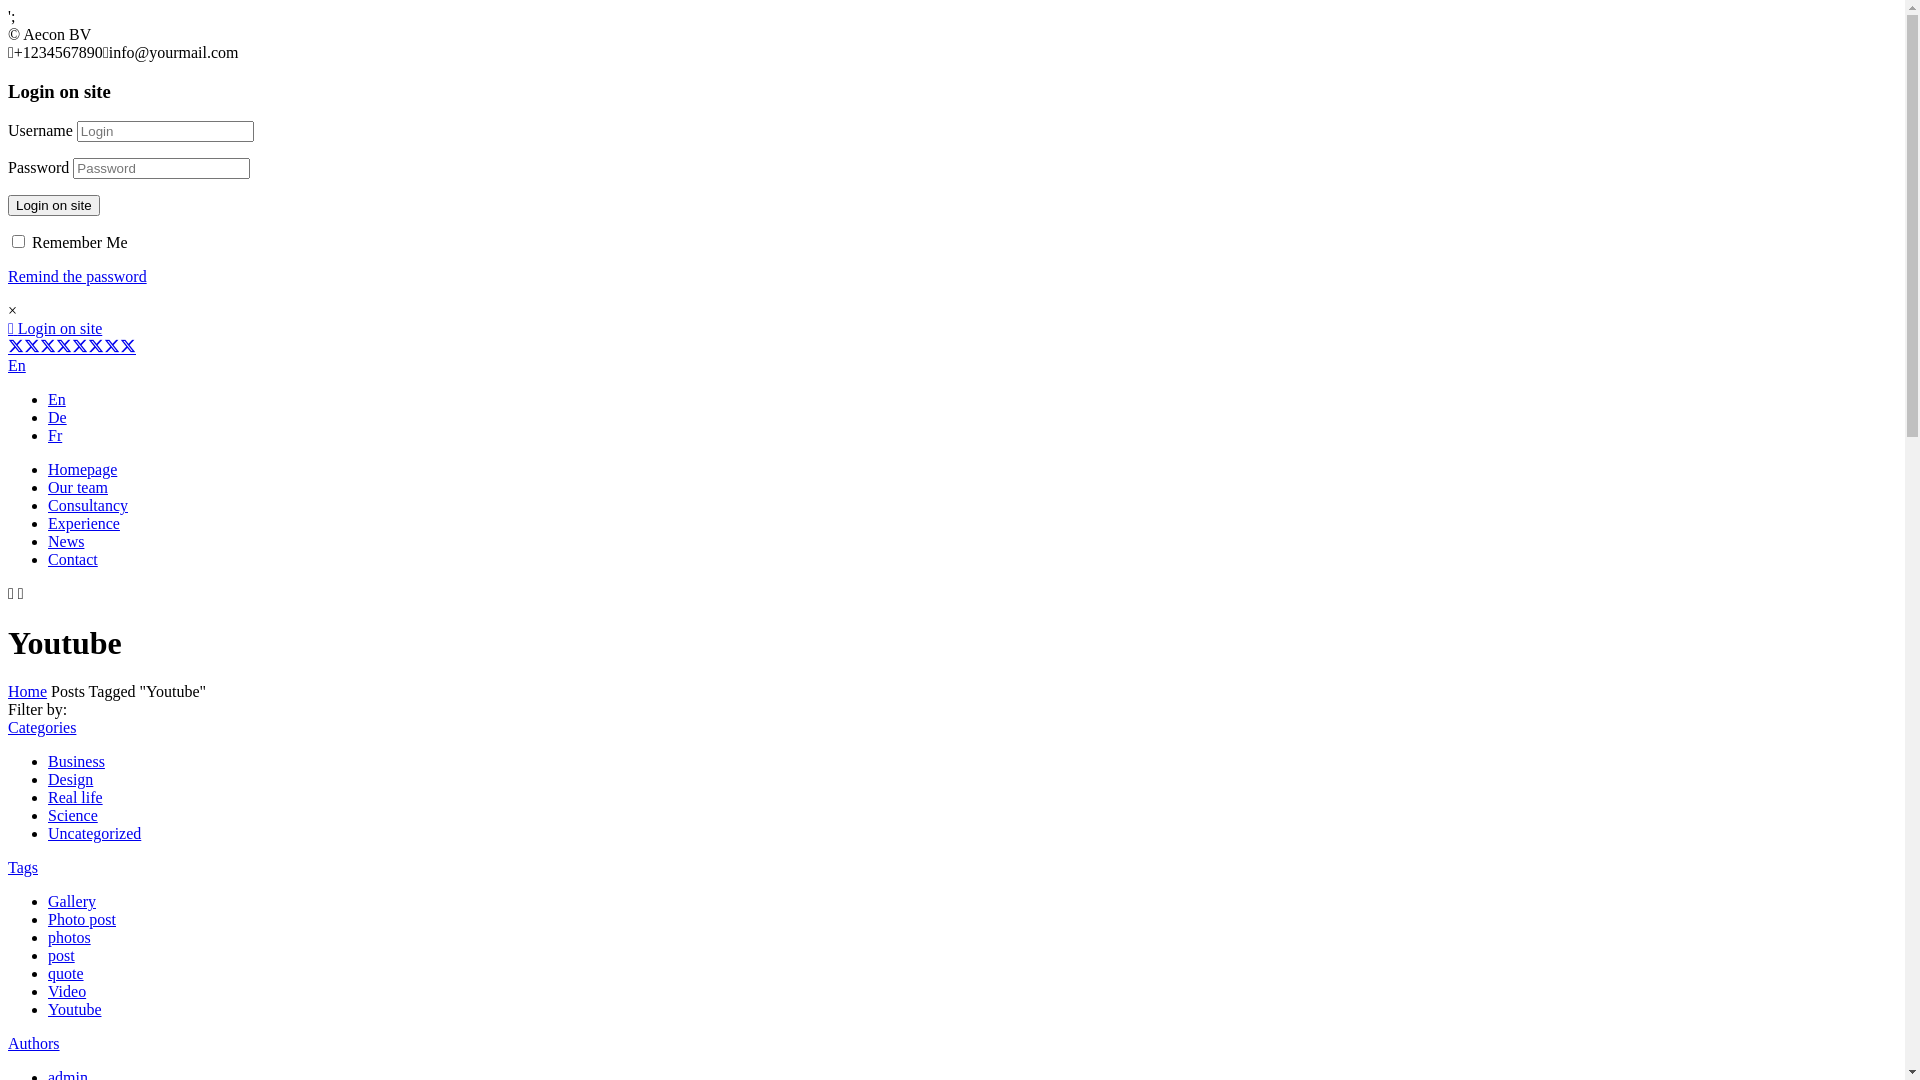  I want to click on Remind the password, so click(78, 276).